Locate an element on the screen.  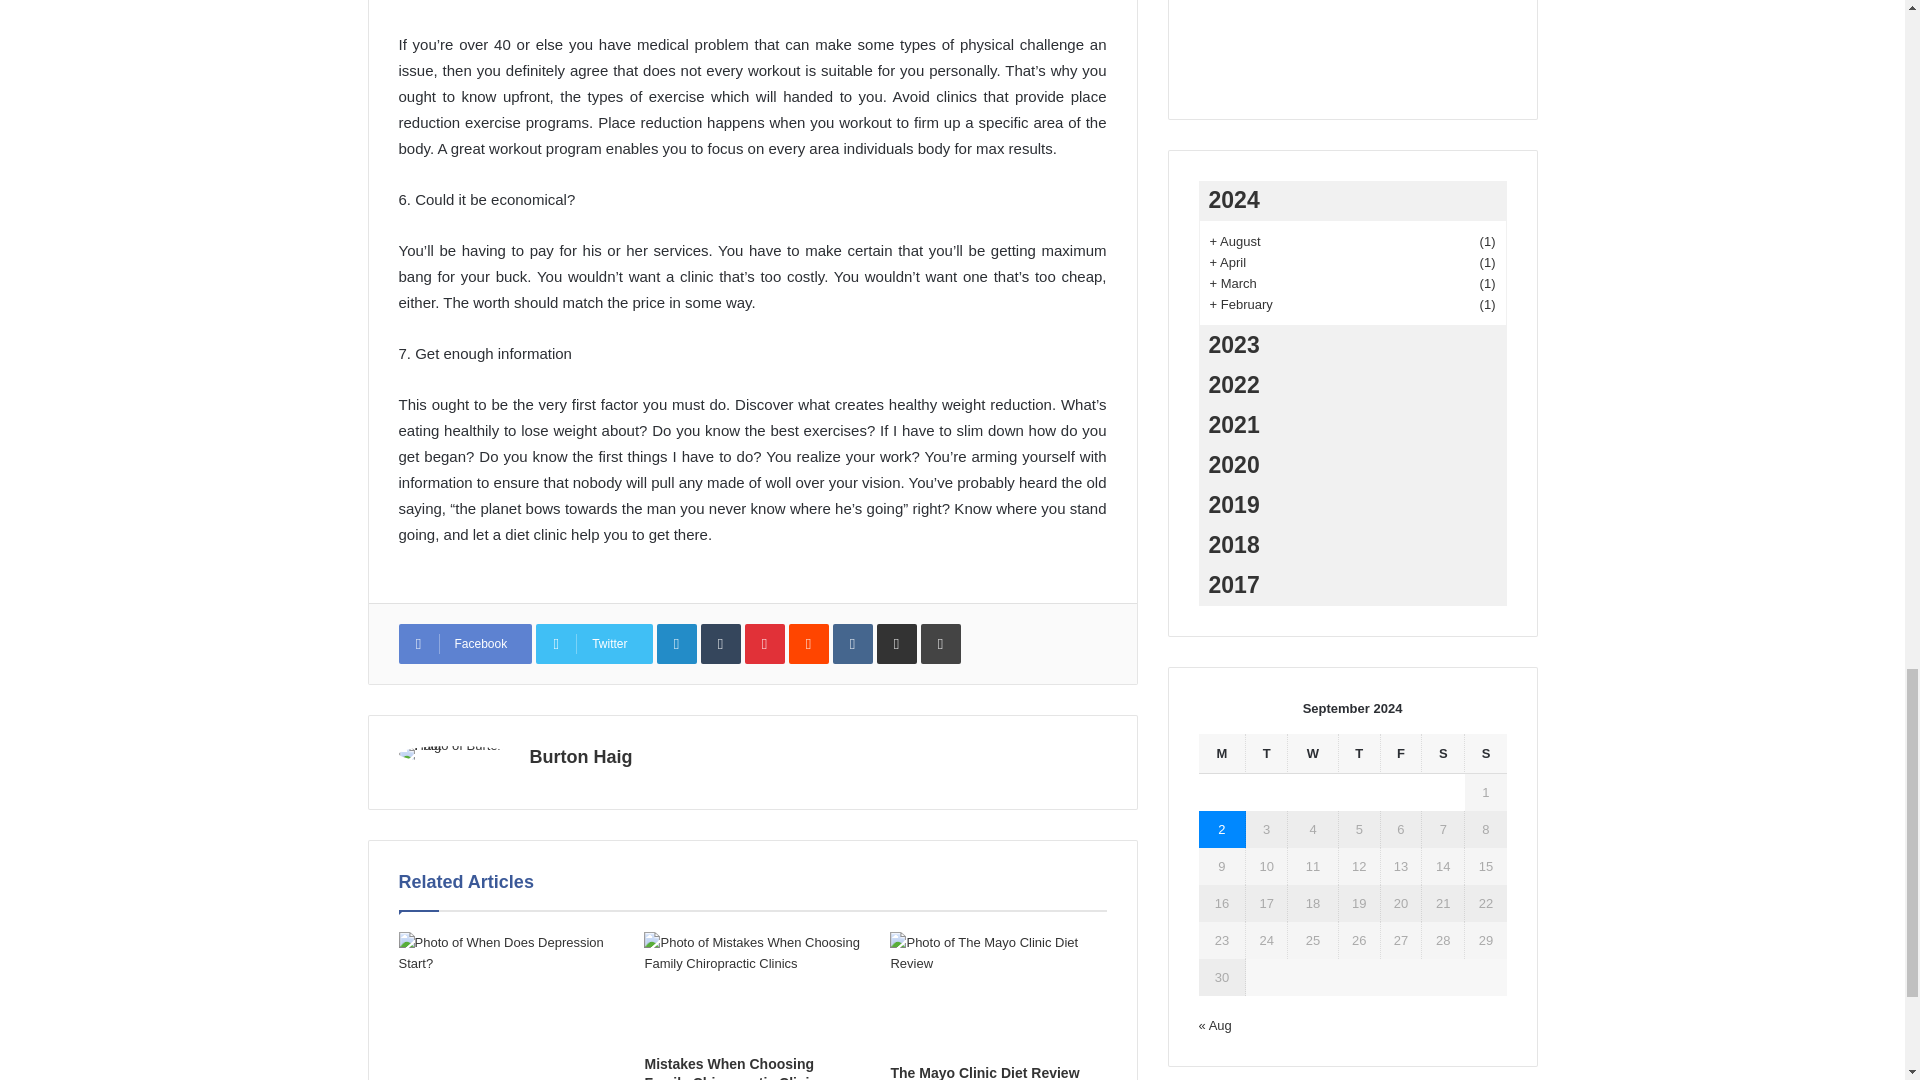
Friday is located at coordinates (1401, 754).